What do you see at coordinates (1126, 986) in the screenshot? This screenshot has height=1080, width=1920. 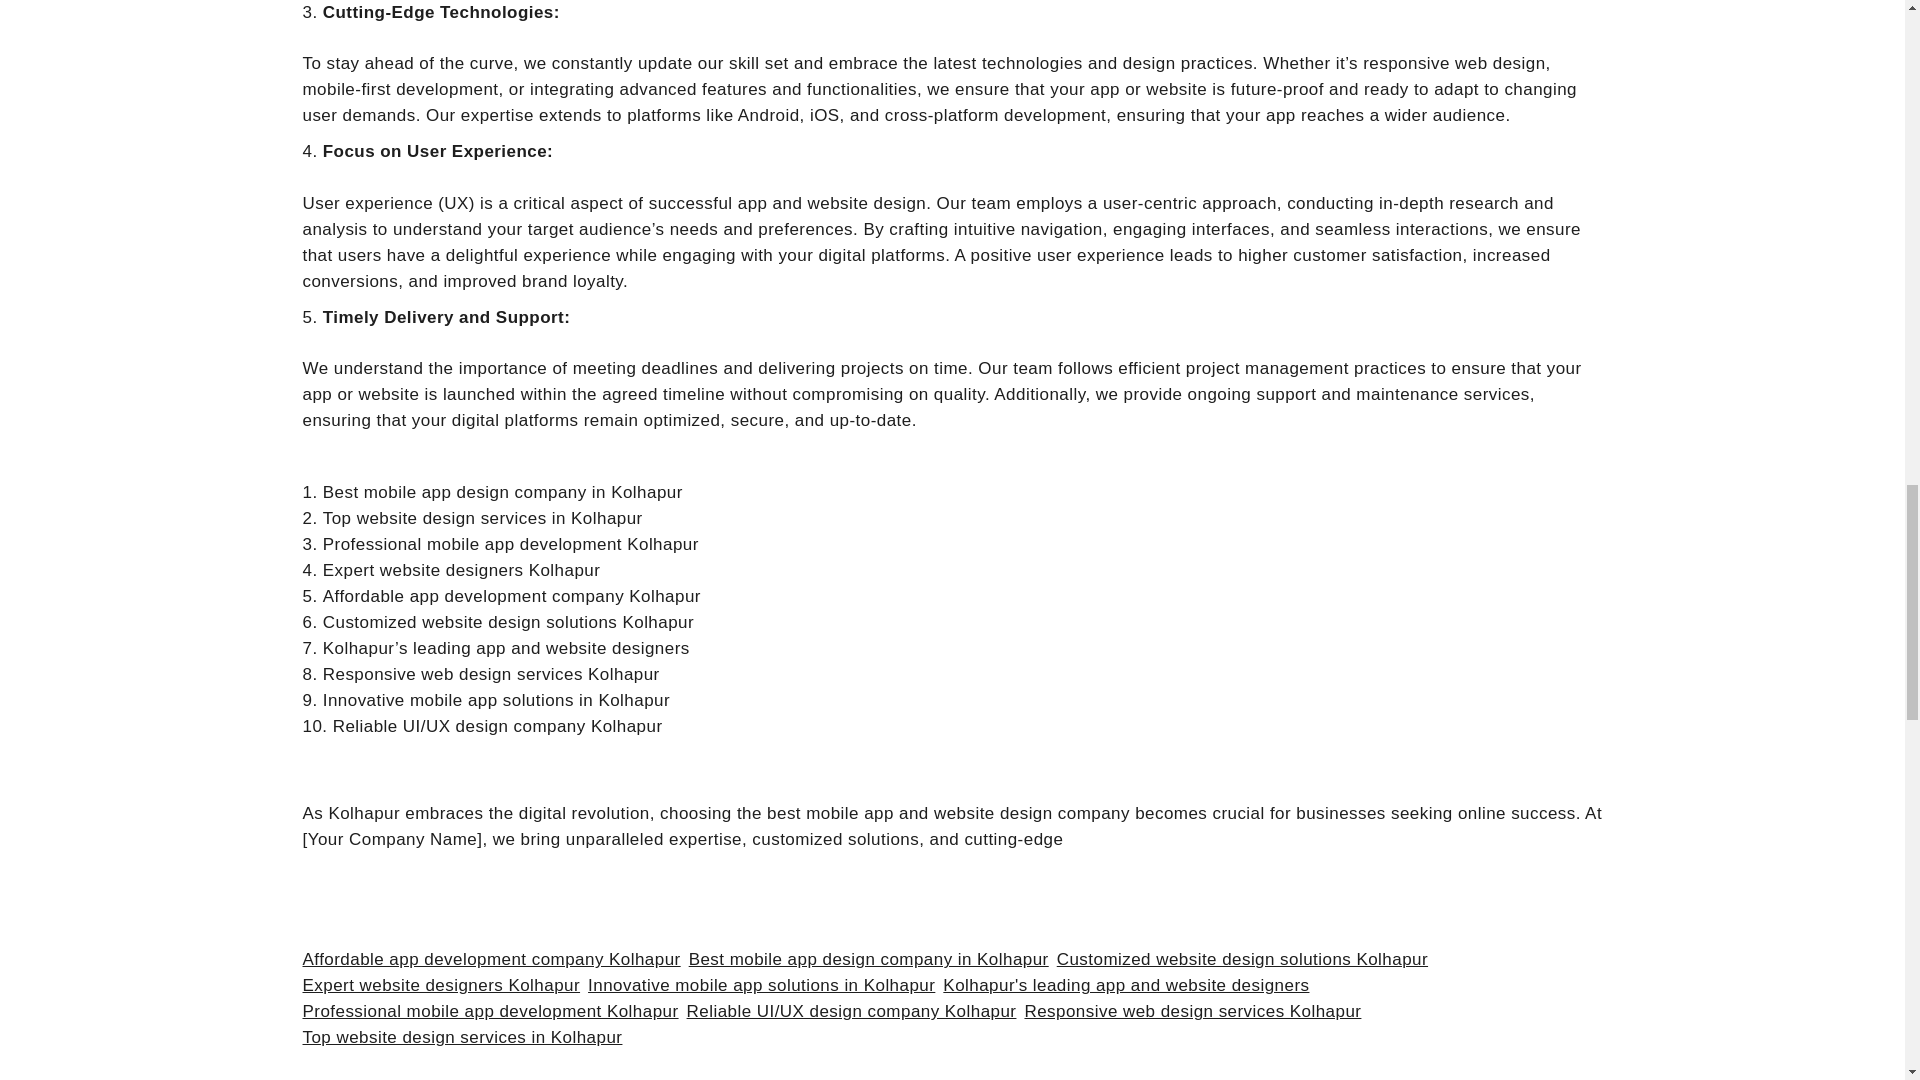 I see `Kolhapur's leading app and website designers` at bounding box center [1126, 986].